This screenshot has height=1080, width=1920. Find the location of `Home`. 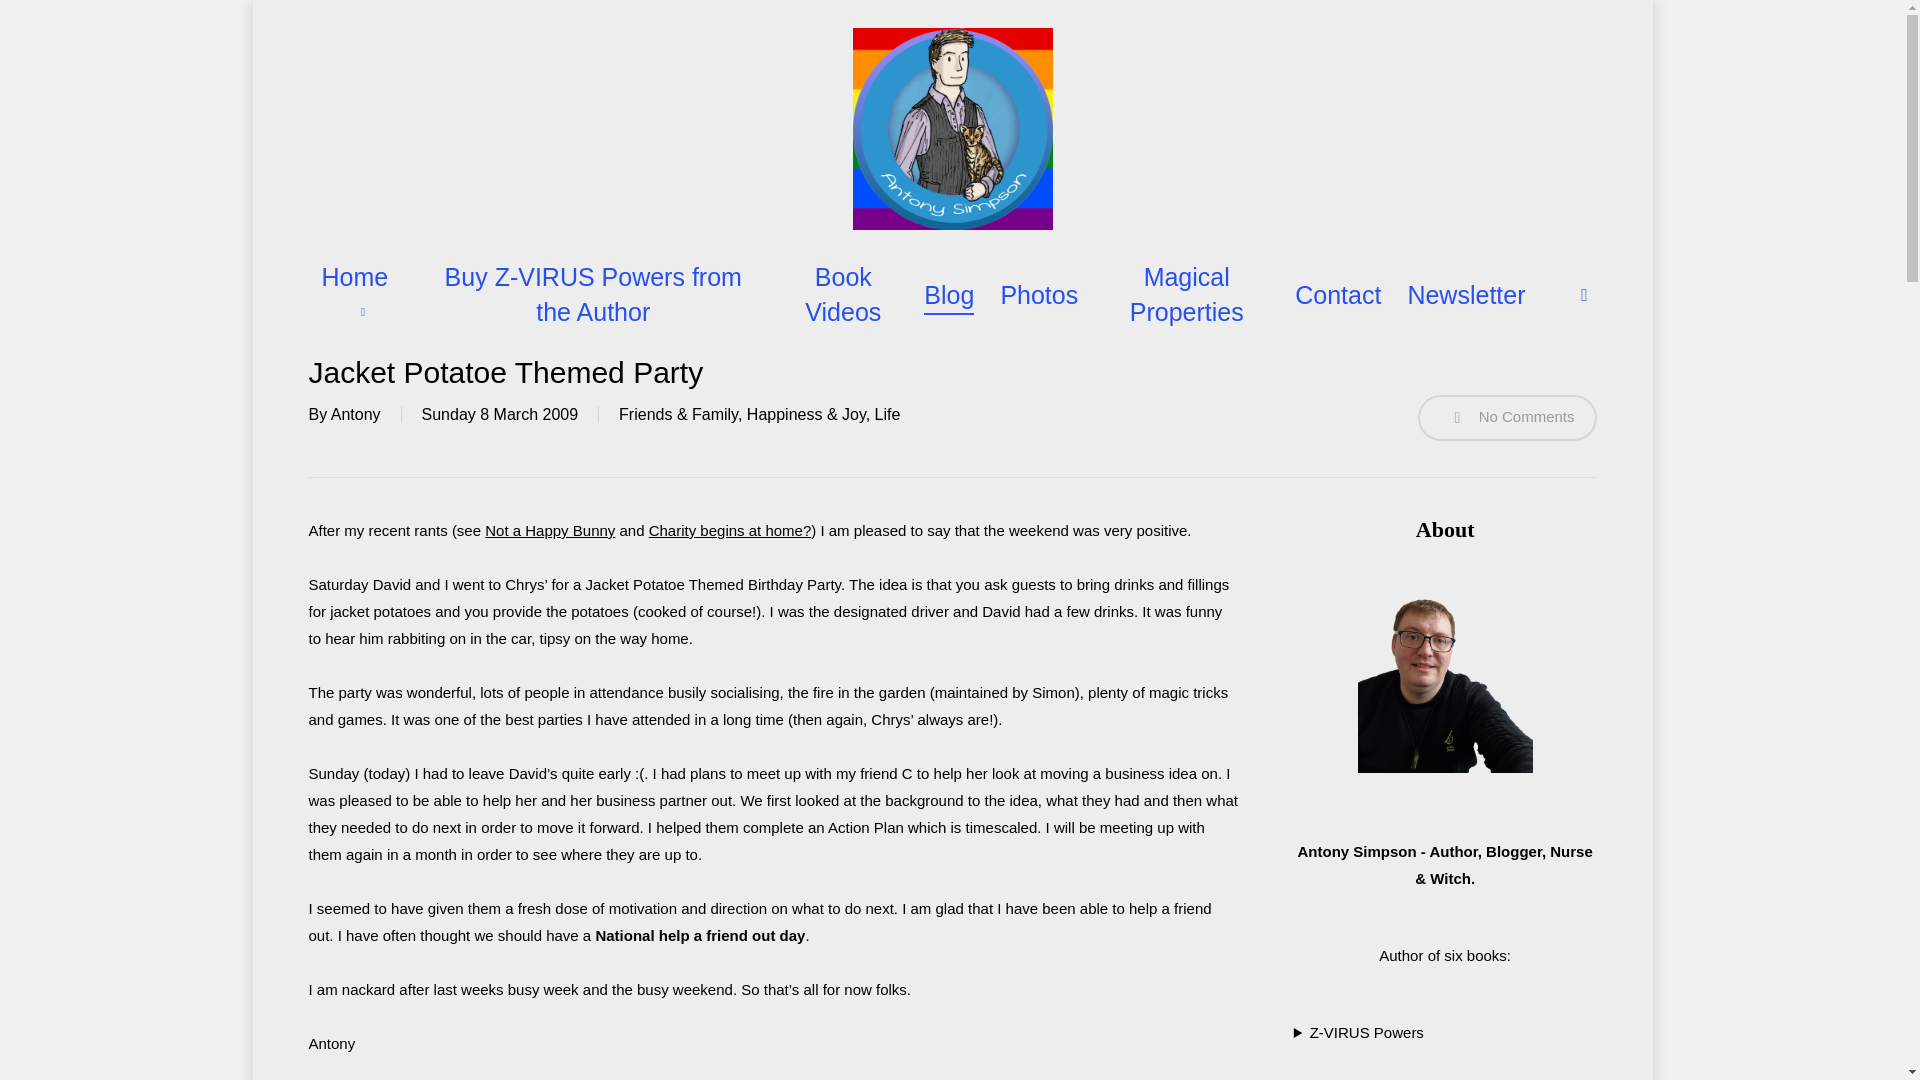

Home is located at coordinates (360, 295).